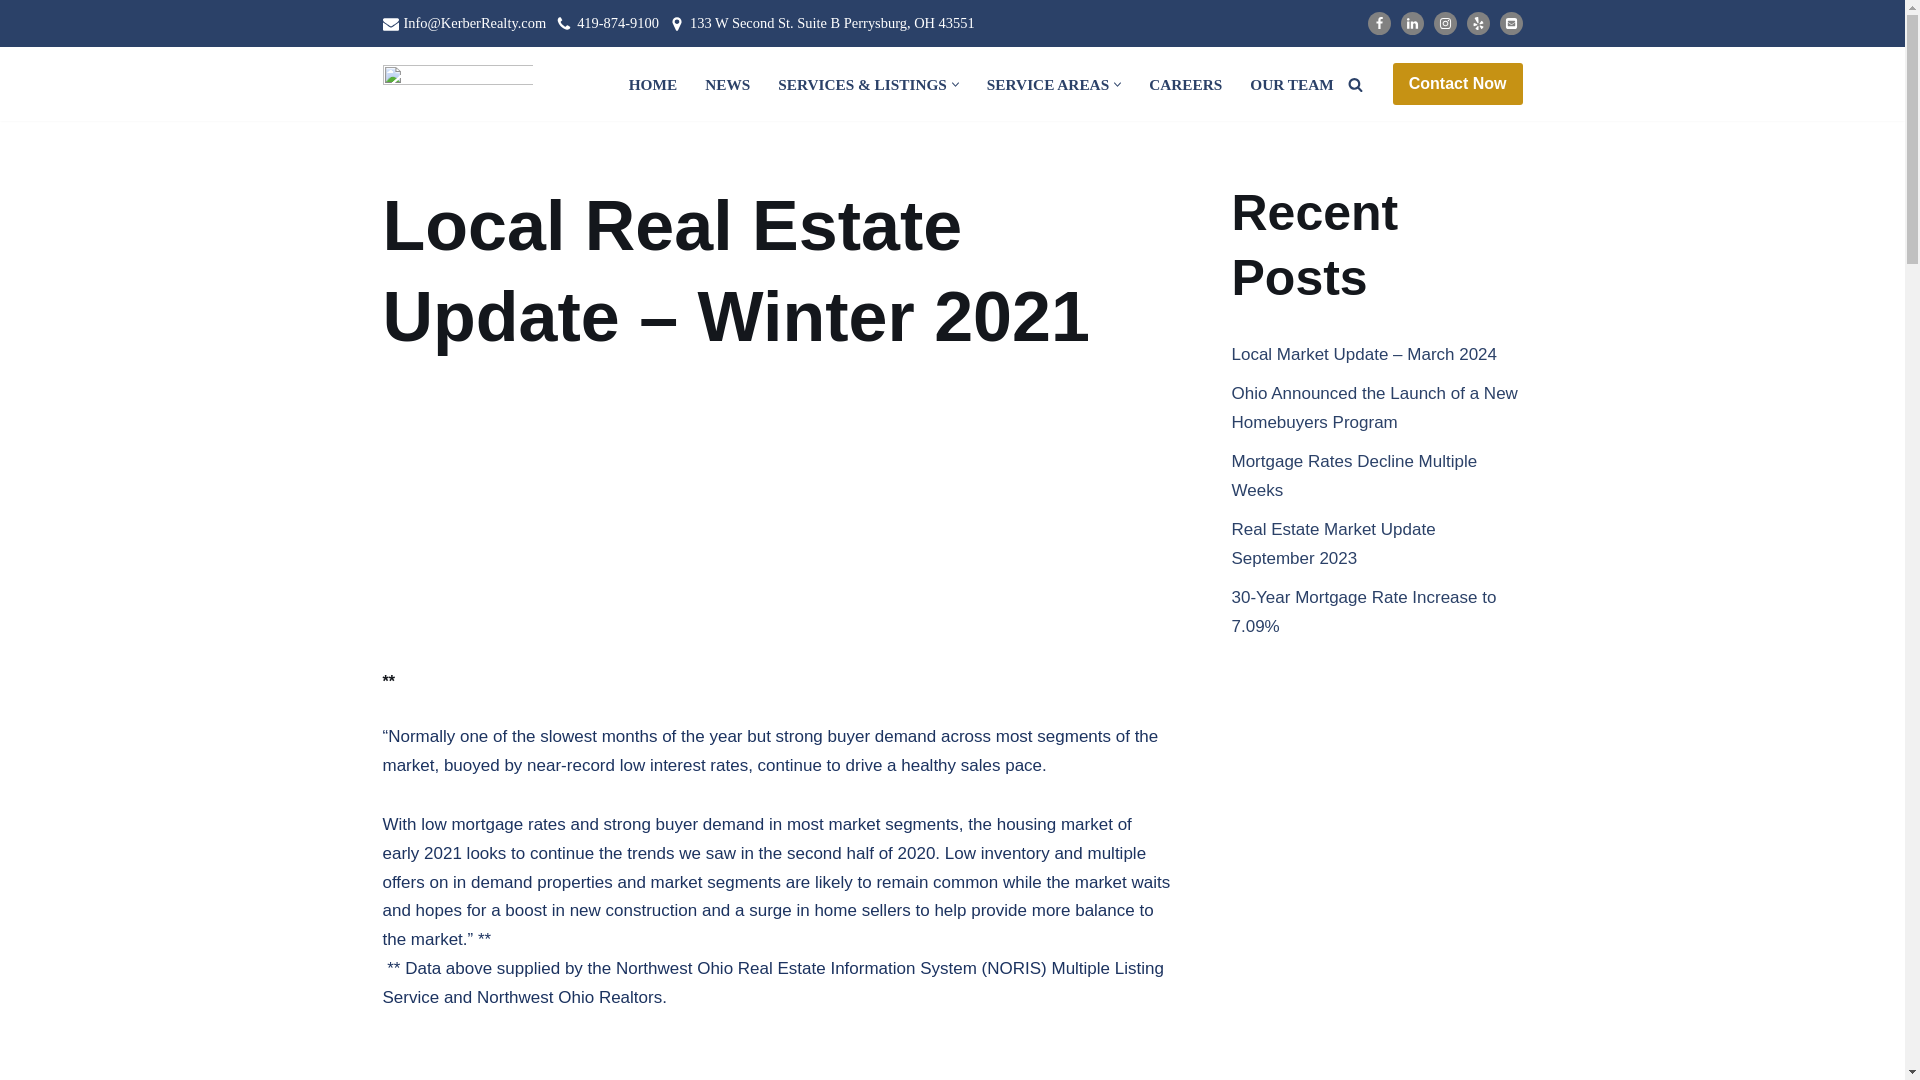 The width and height of the screenshot is (1920, 1080). What do you see at coordinates (1410, 22) in the screenshot?
I see `LinkedIn` at bounding box center [1410, 22].